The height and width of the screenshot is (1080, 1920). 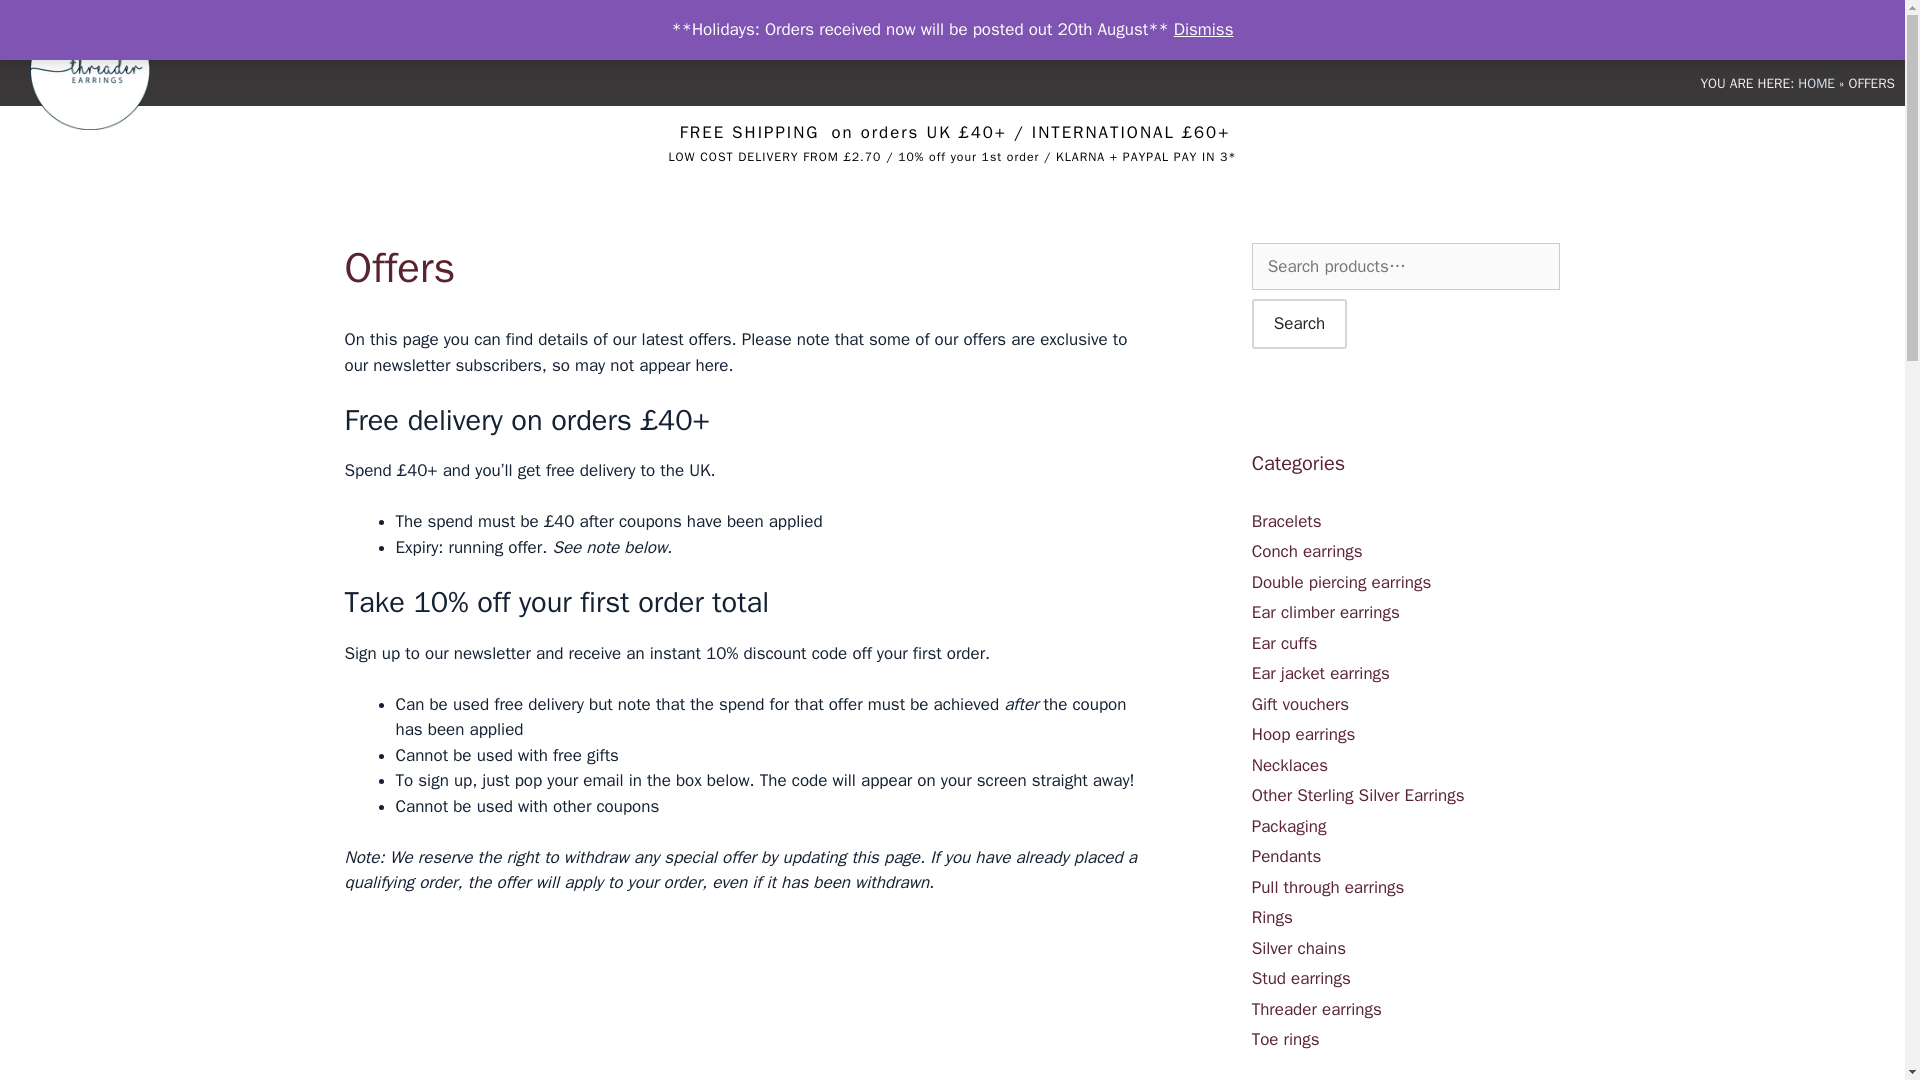 I want to click on Info, so click(x=1750, y=30).